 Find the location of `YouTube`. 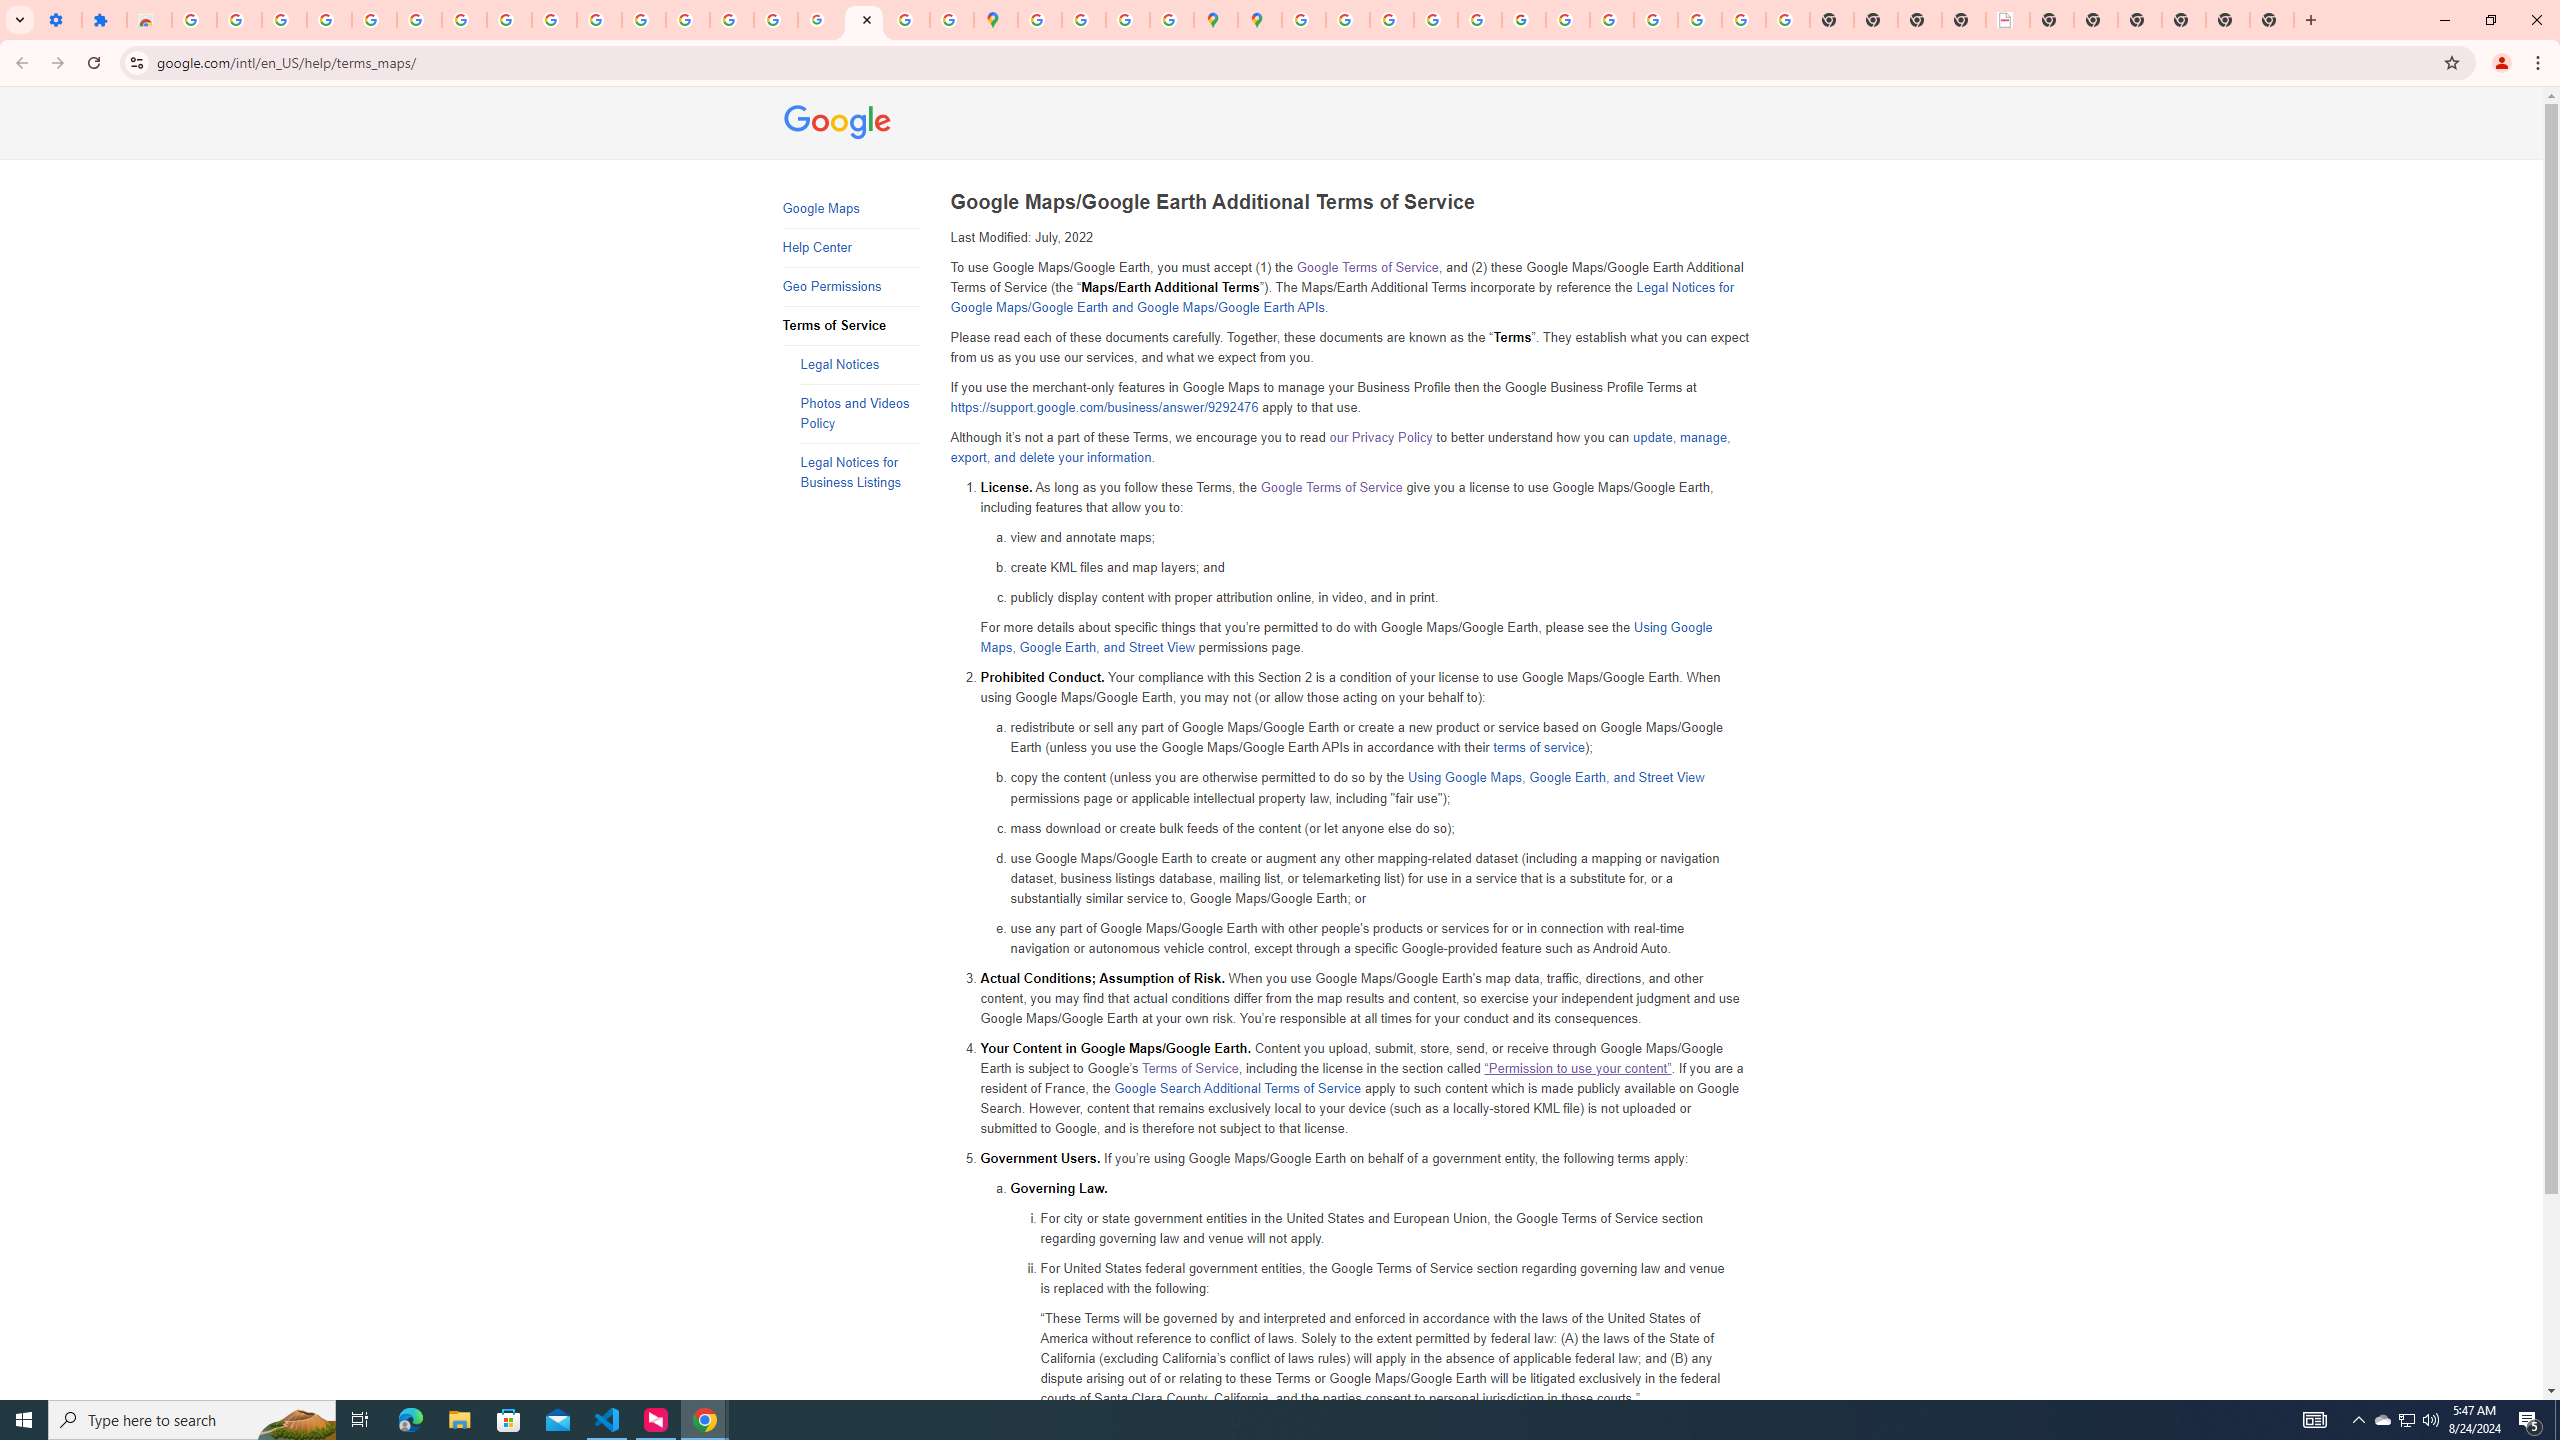

YouTube is located at coordinates (554, 20).